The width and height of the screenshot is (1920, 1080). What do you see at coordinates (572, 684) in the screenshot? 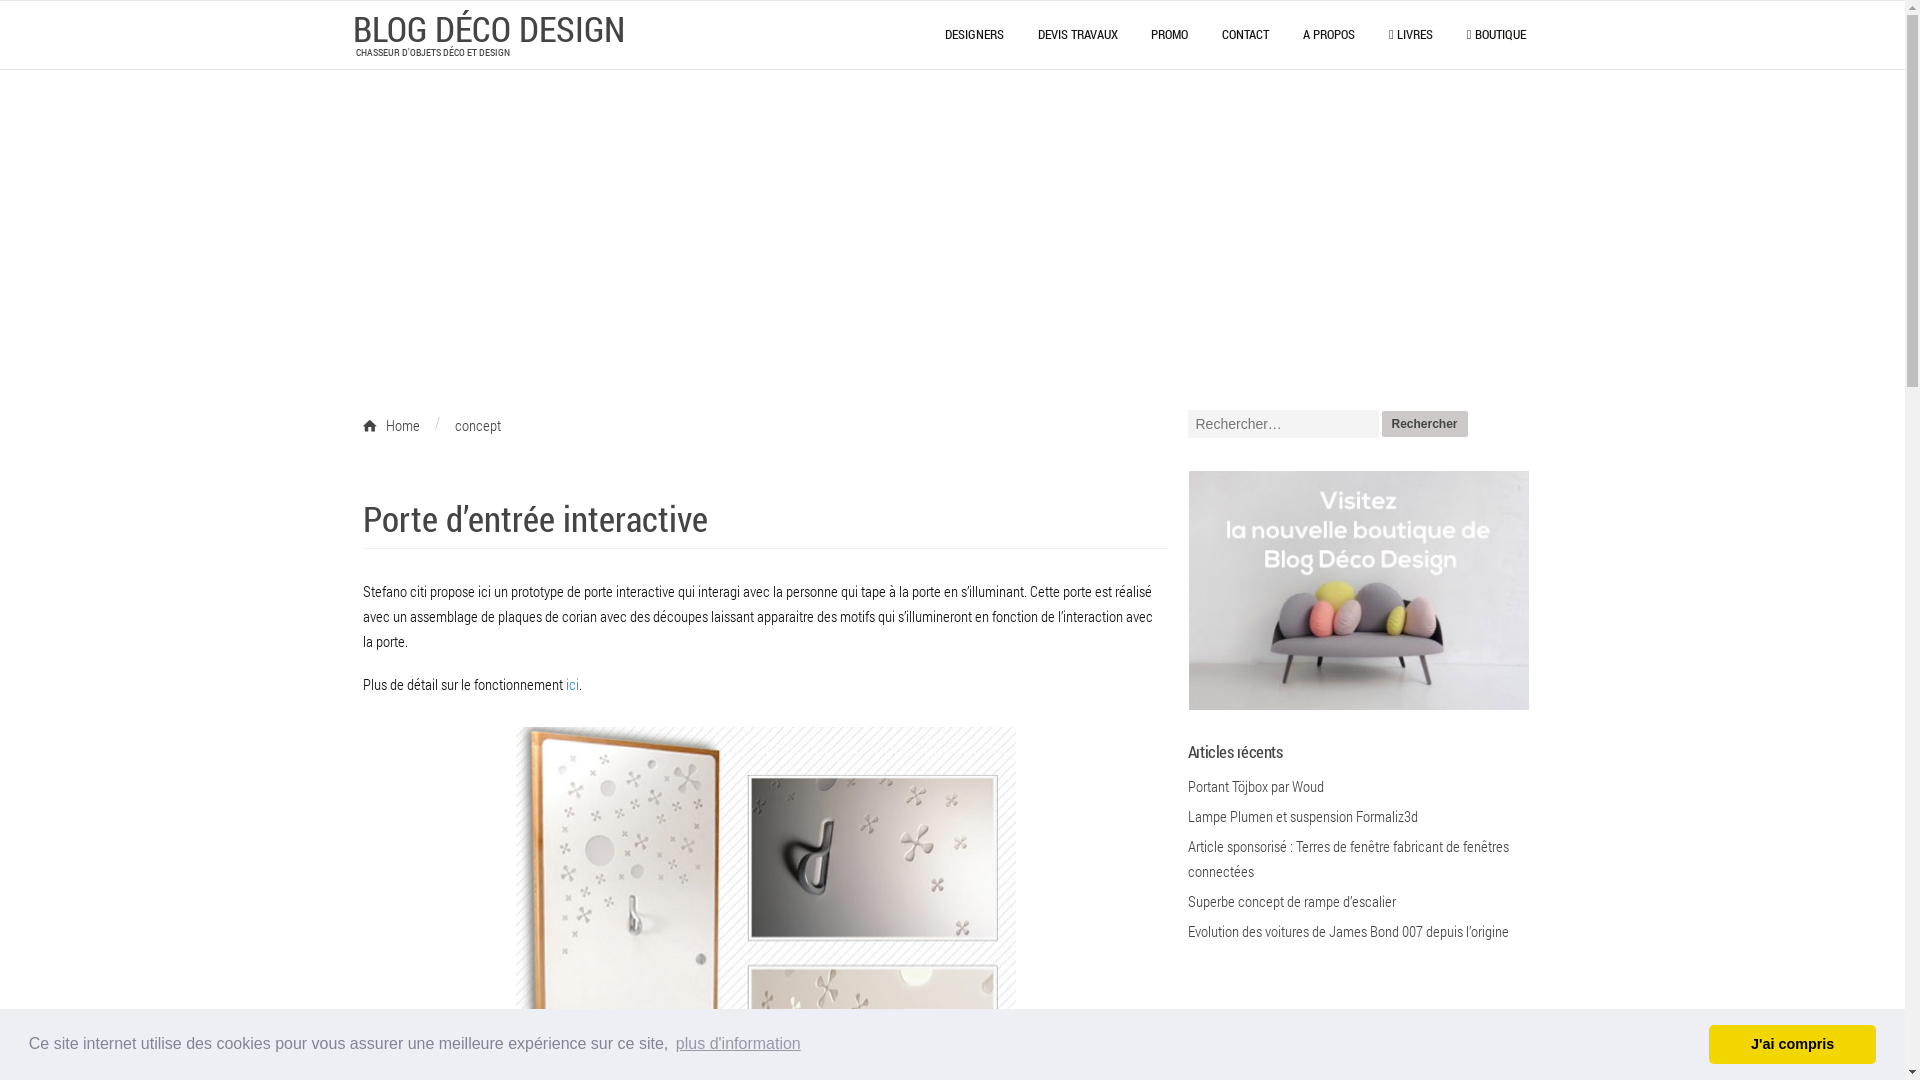
I see `ici` at bounding box center [572, 684].